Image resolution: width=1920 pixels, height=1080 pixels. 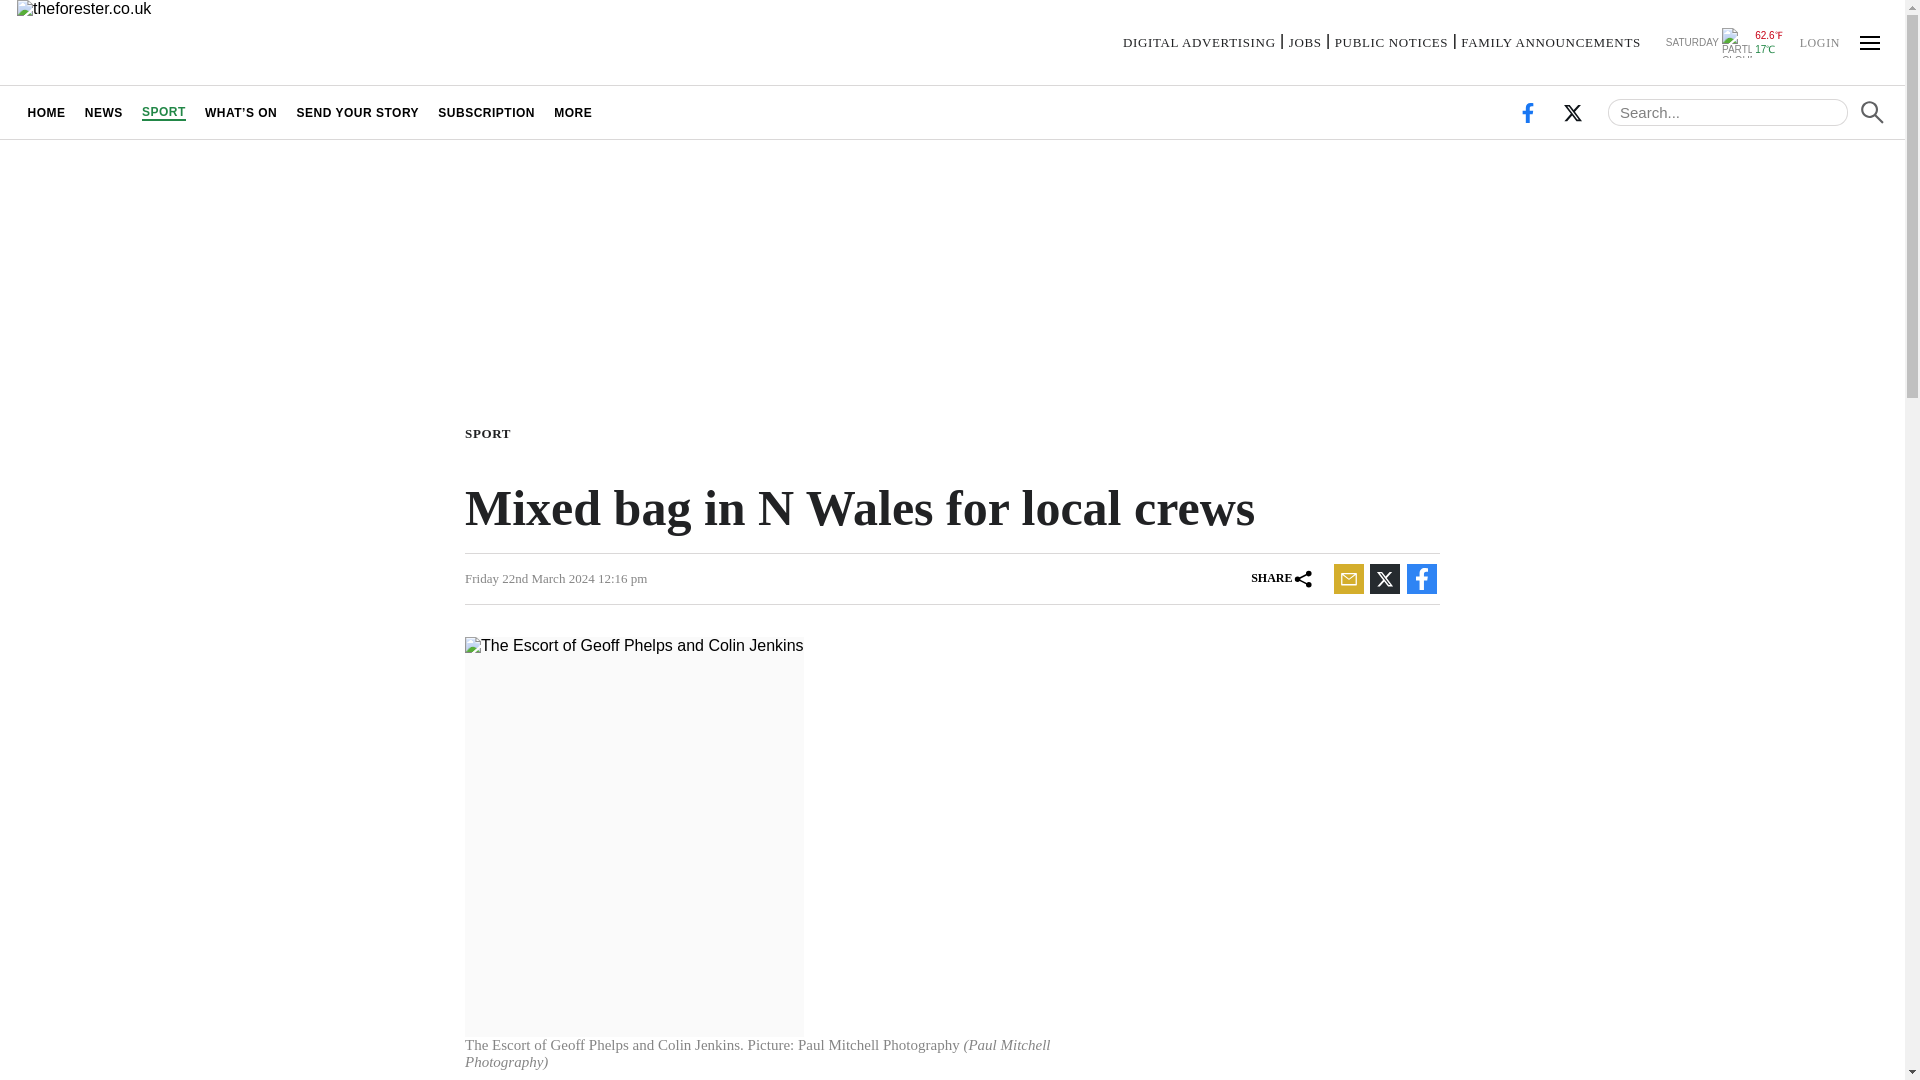 I want to click on LOGIN, so click(x=1819, y=41).